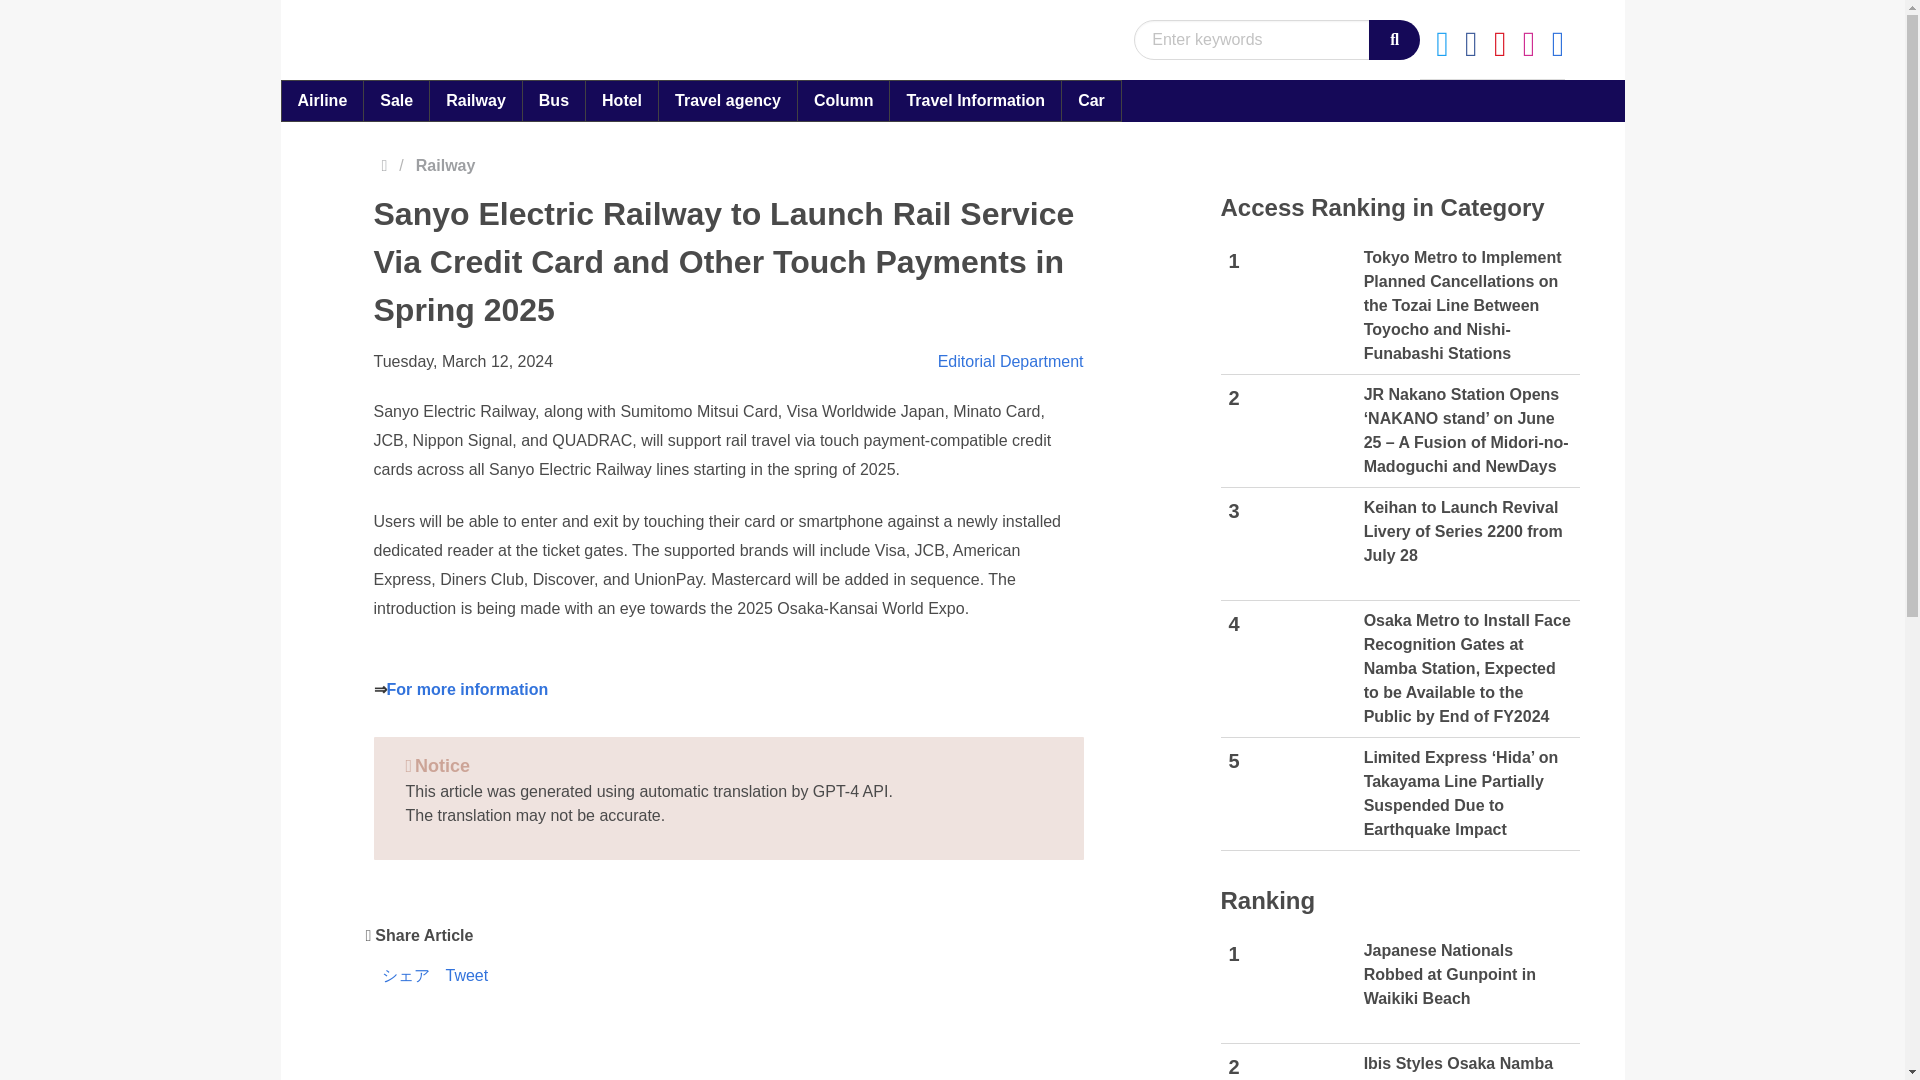 This screenshot has width=1920, height=1080. I want to click on Airline, so click(322, 100).